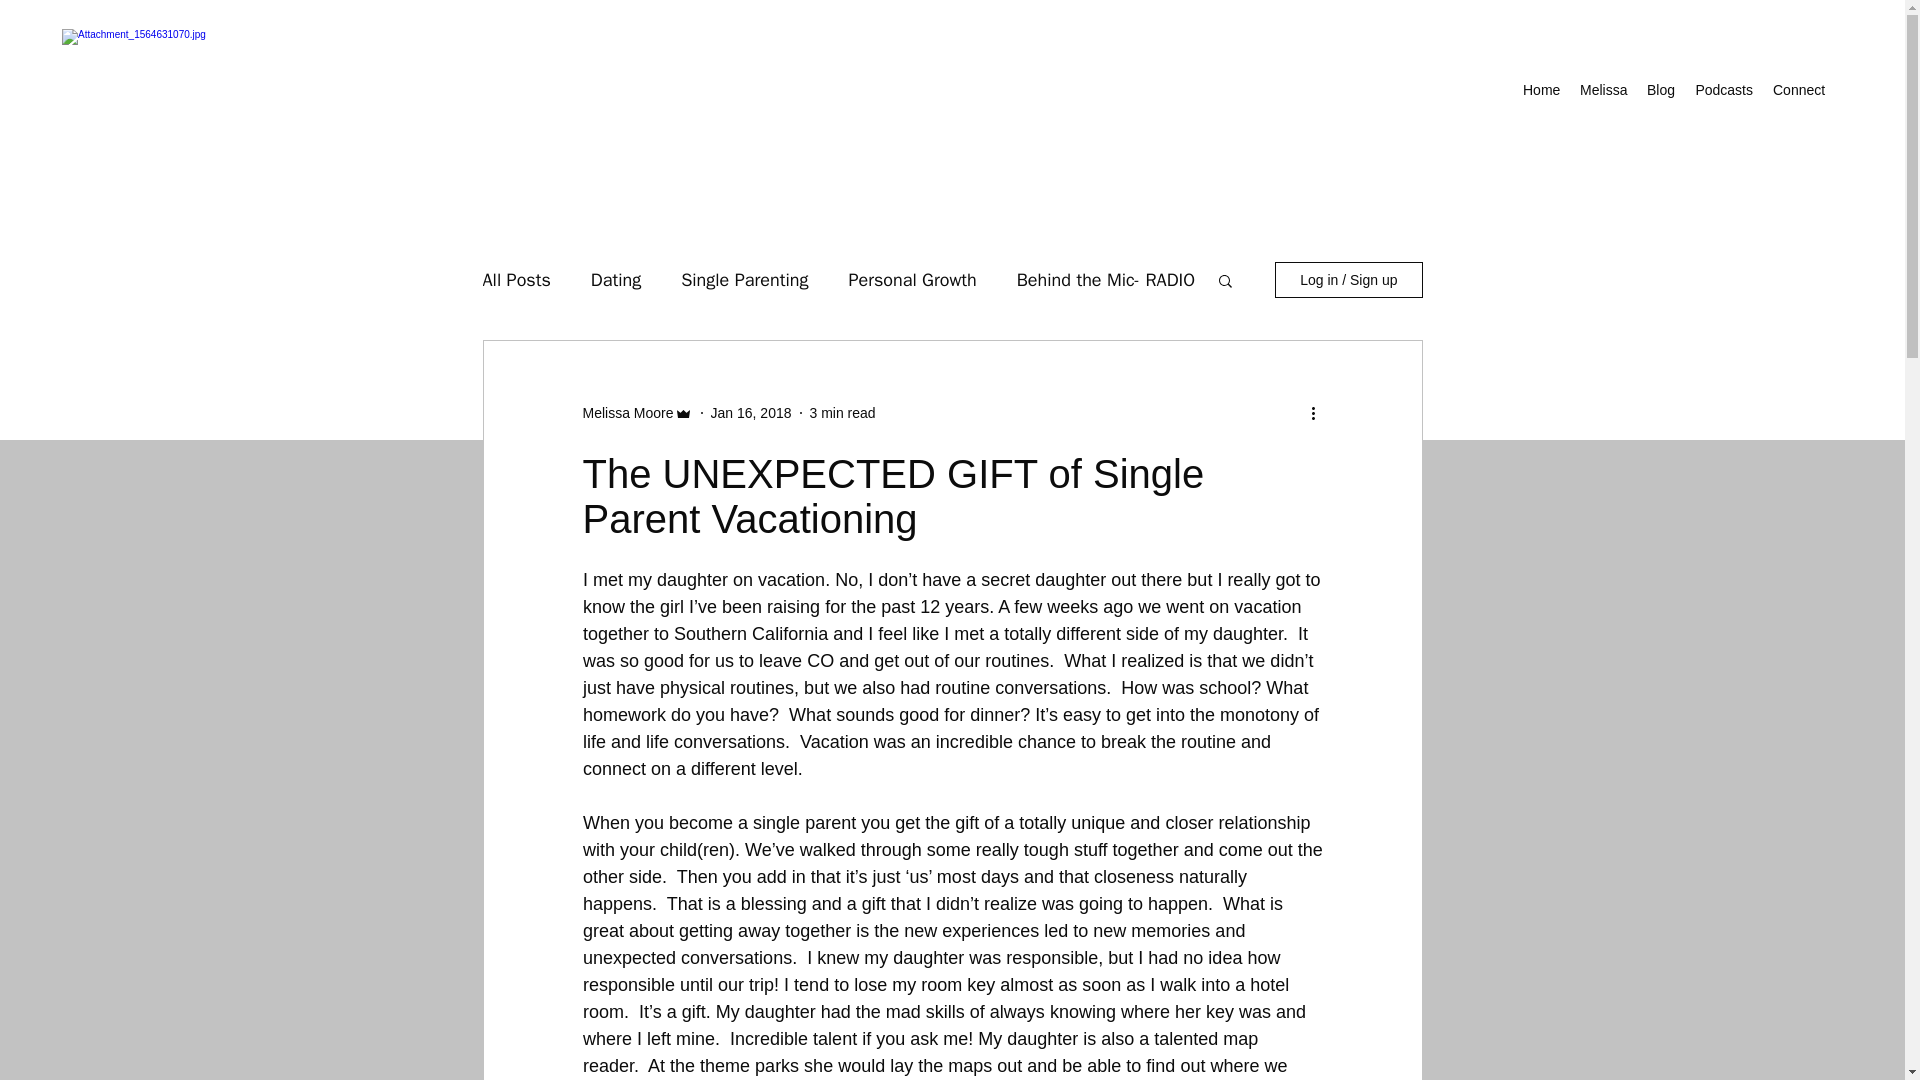  What do you see at coordinates (515, 279) in the screenshot?
I see `All Posts` at bounding box center [515, 279].